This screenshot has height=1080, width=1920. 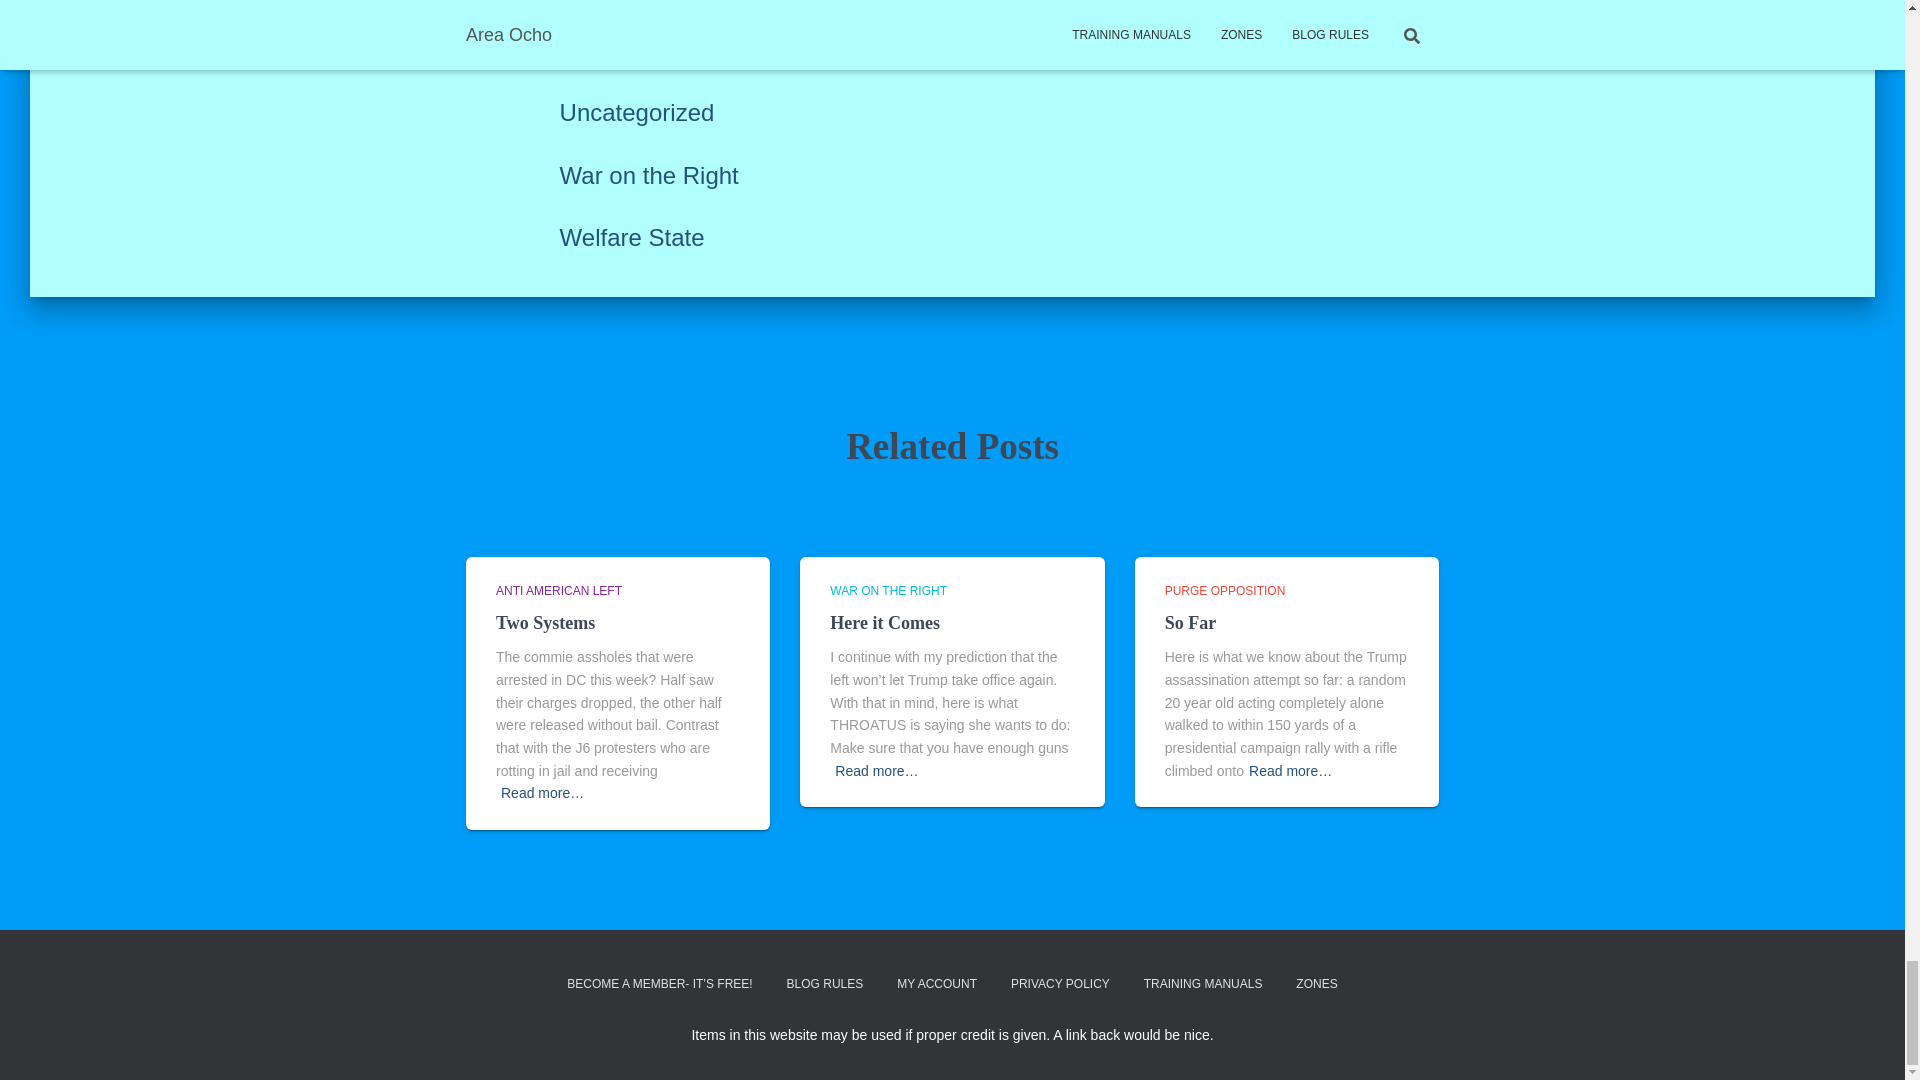 What do you see at coordinates (1226, 591) in the screenshot?
I see `View all posts in Purge opposition` at bounding box center [1226, 591].